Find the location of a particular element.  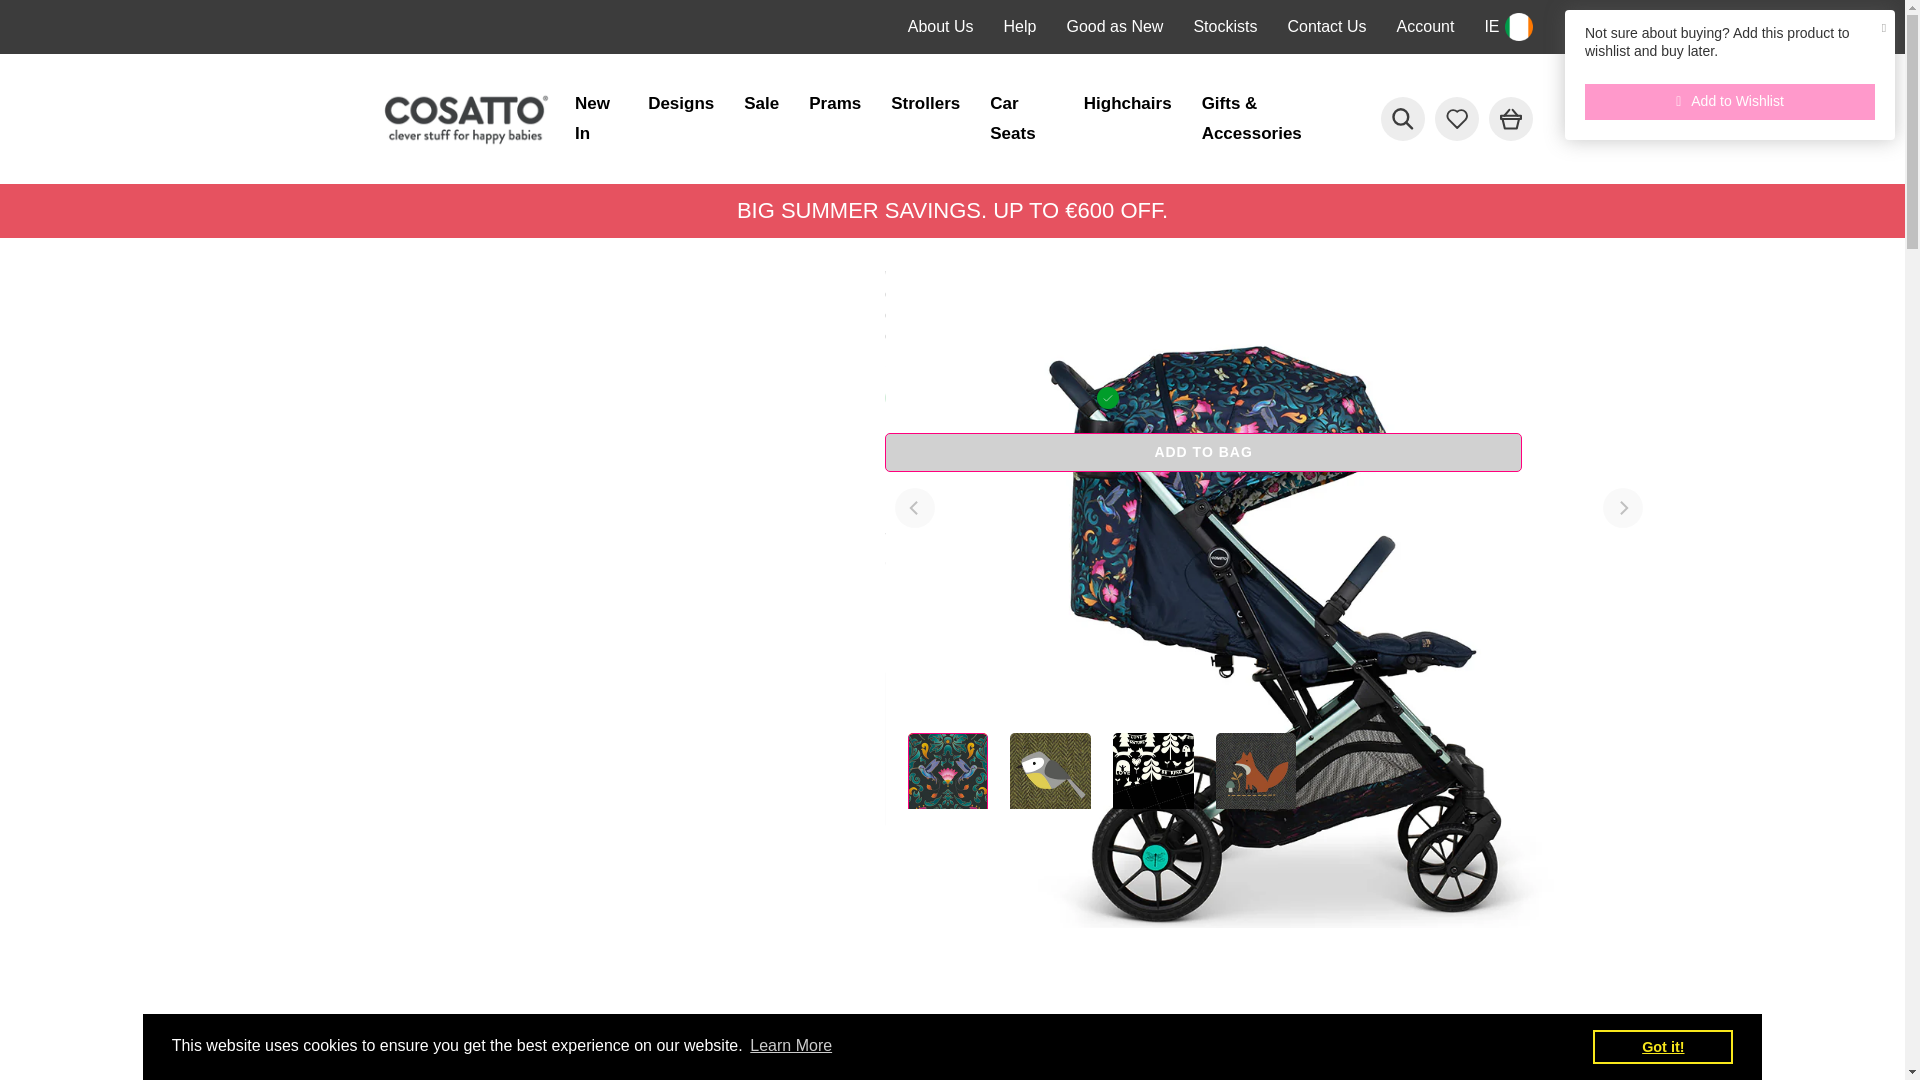

Learn More is located at coordinates (790, 1046).